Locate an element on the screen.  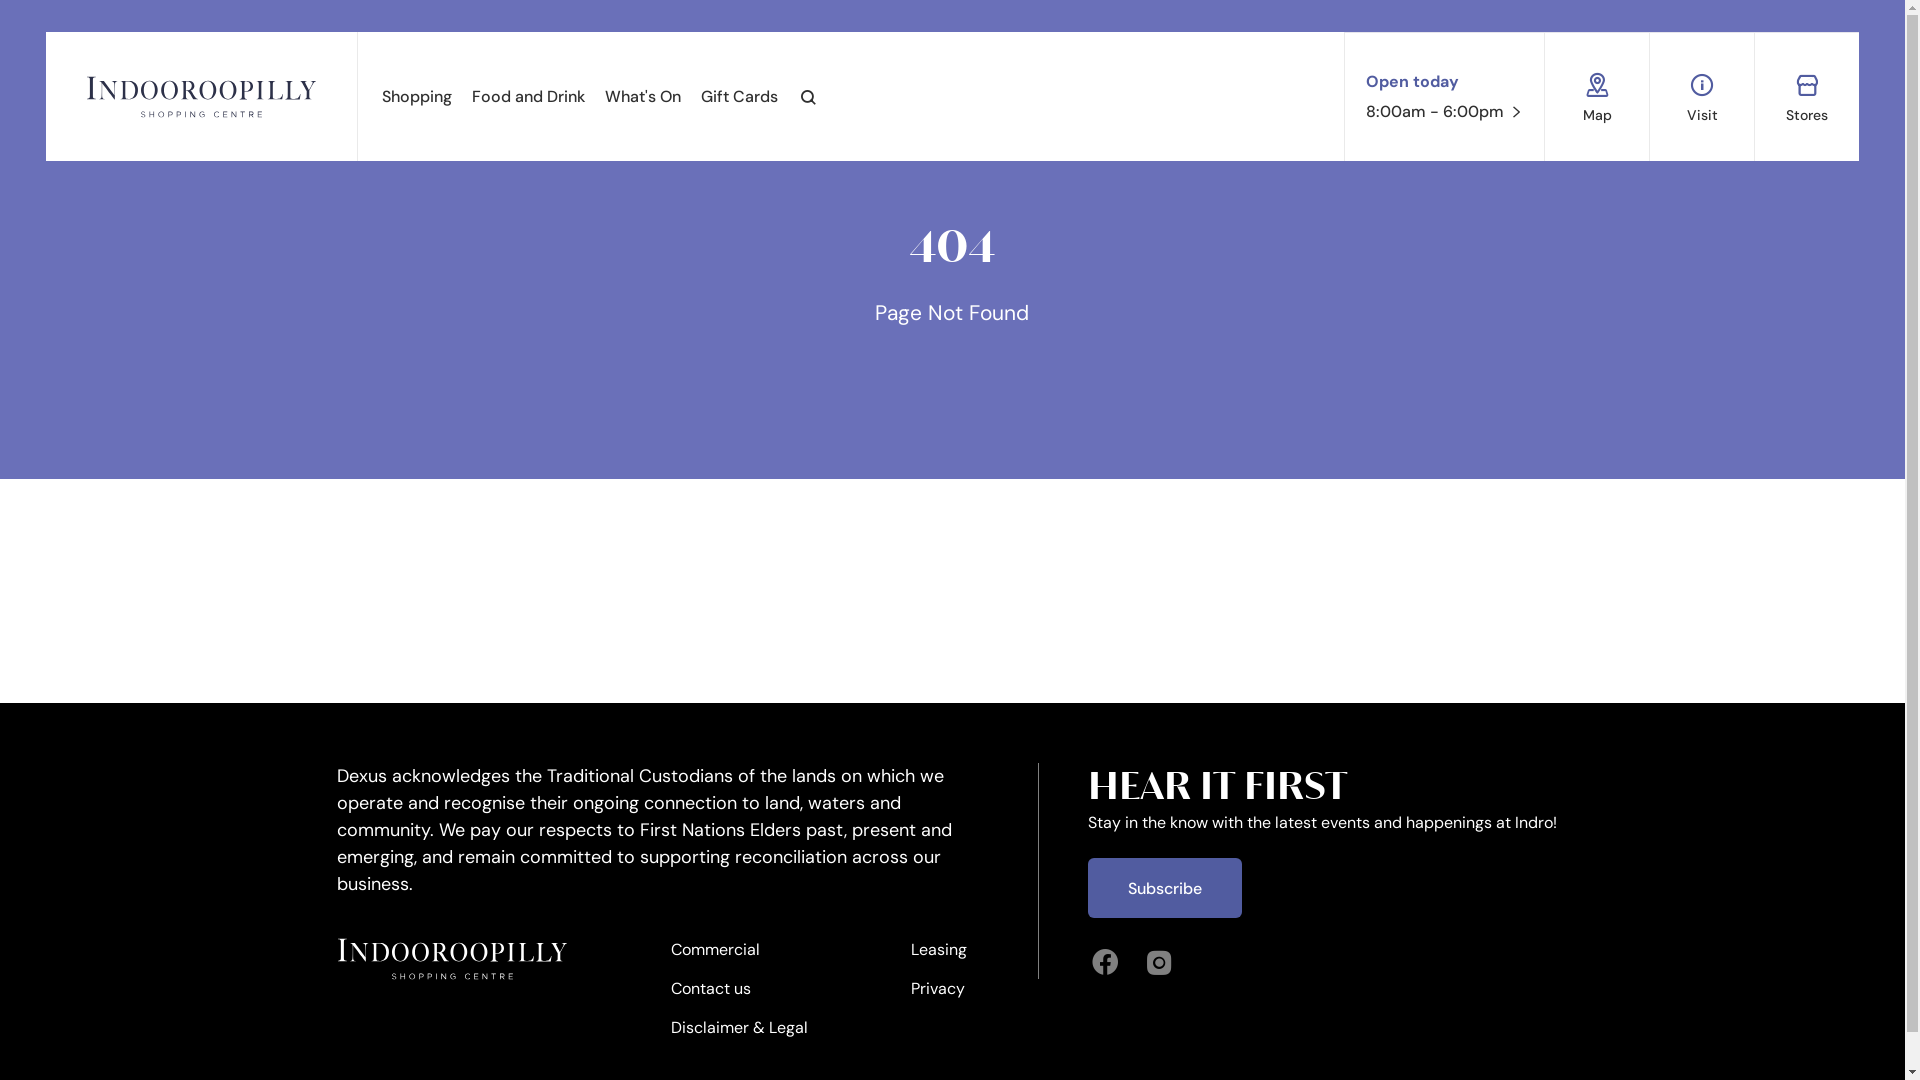
Shopping is located at coordinates (417, 96).